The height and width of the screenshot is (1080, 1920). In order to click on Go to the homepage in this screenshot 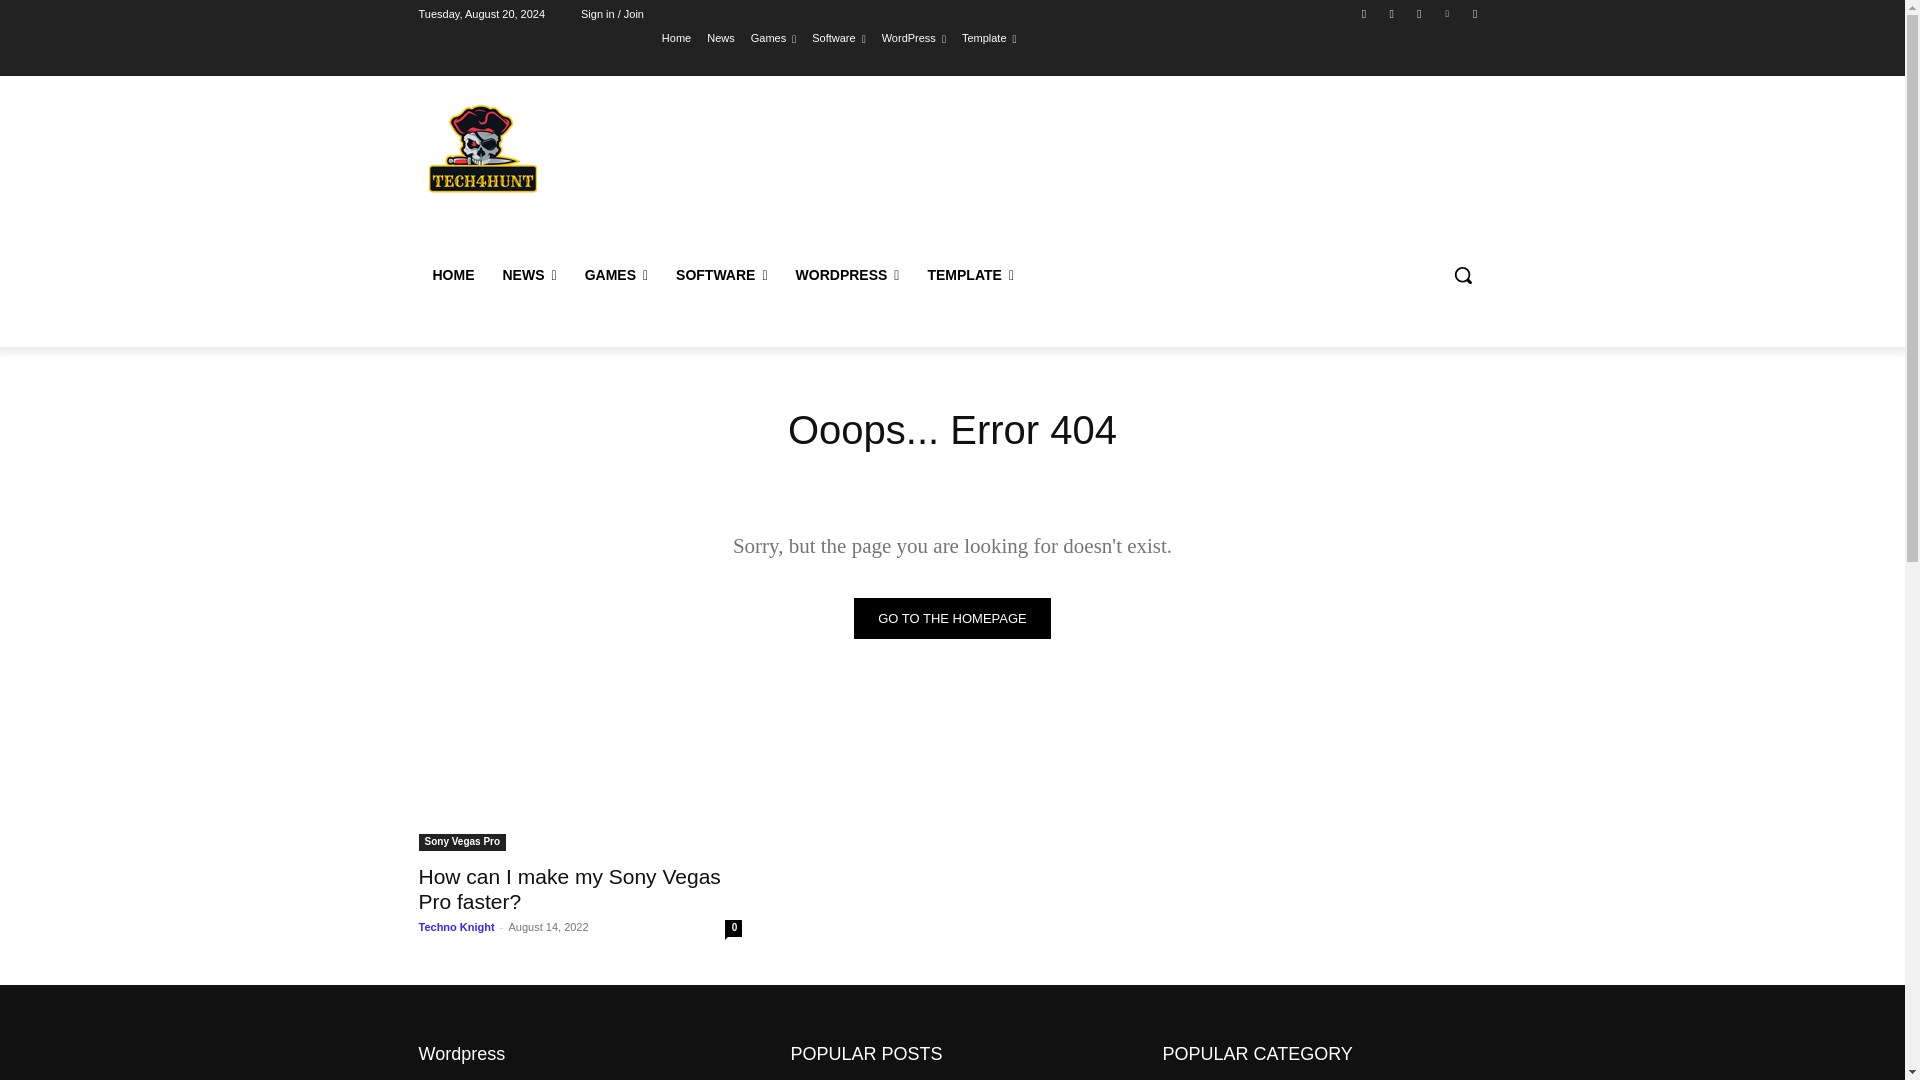, I will do `click(952, 618)`.